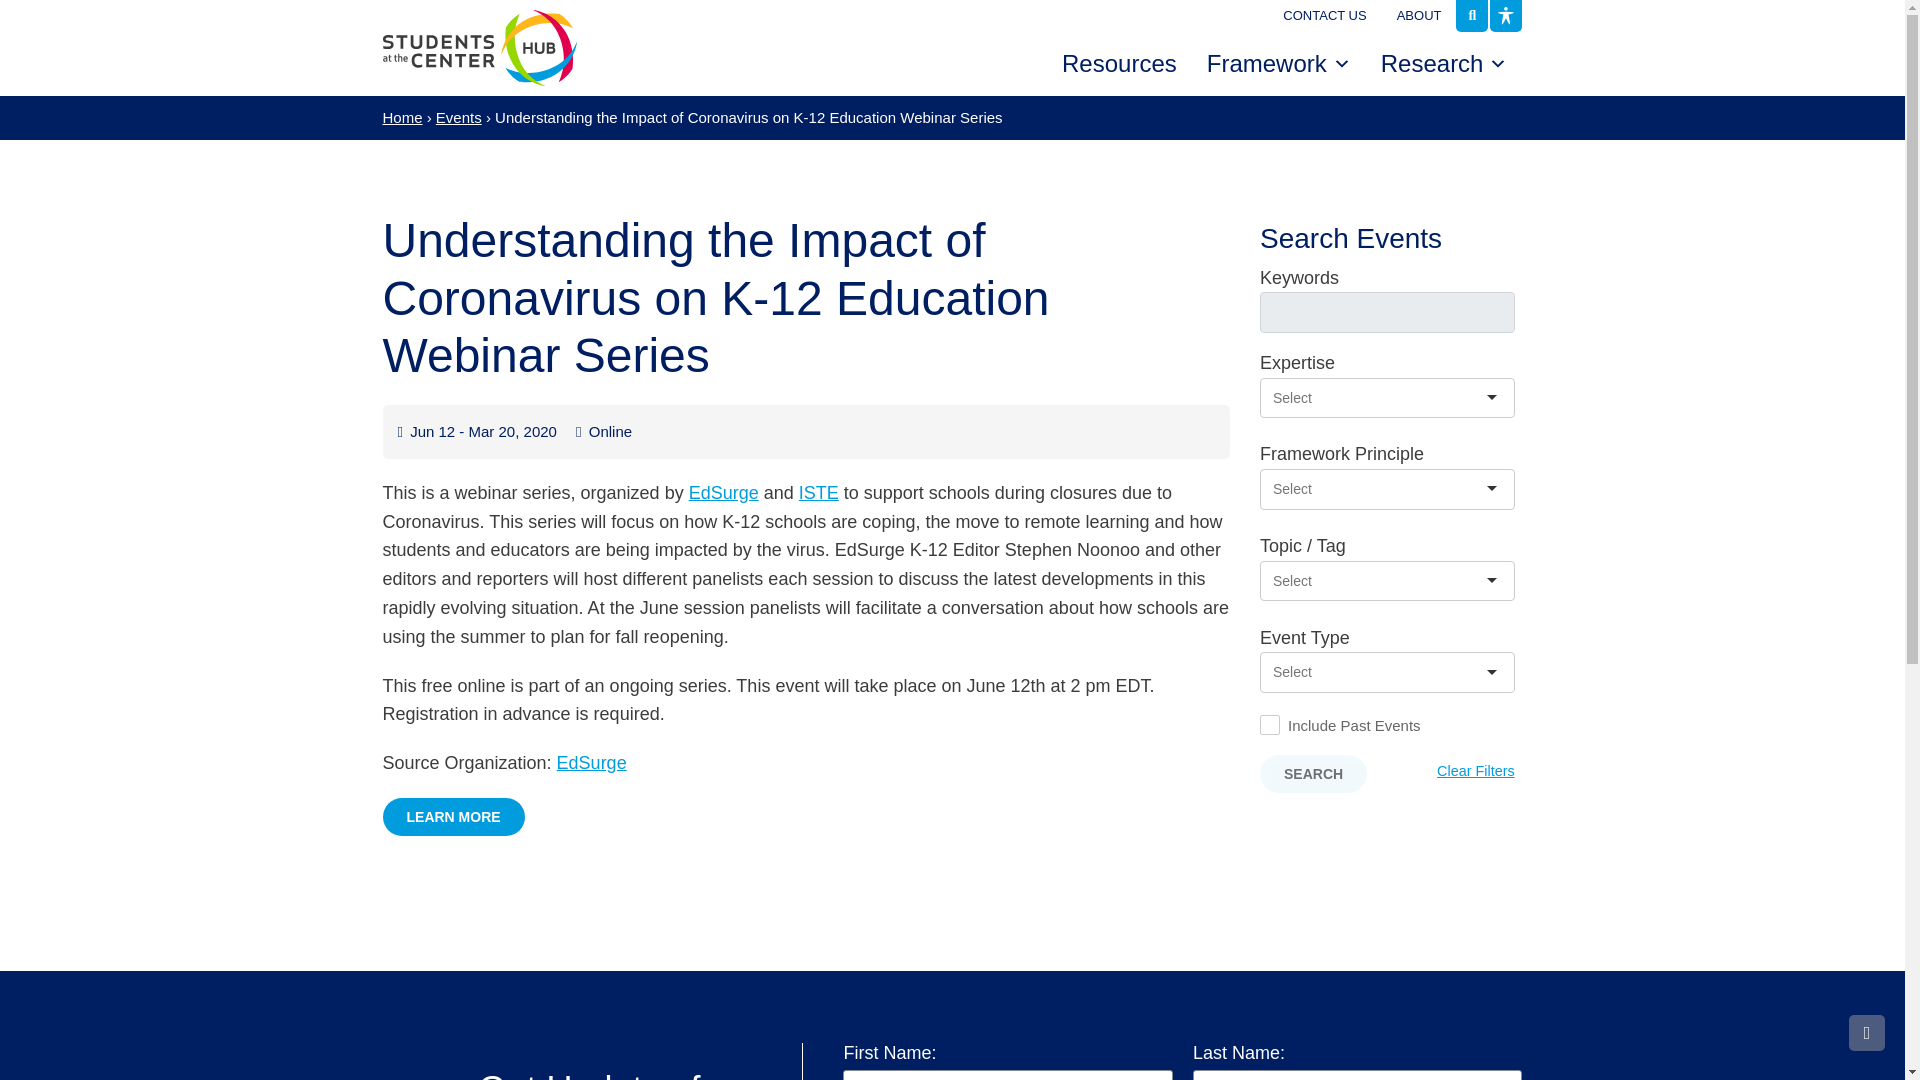  What do you see at coordinates (402, 118) in the screenshot?
I see `Home` at bounding box center [402, 118].